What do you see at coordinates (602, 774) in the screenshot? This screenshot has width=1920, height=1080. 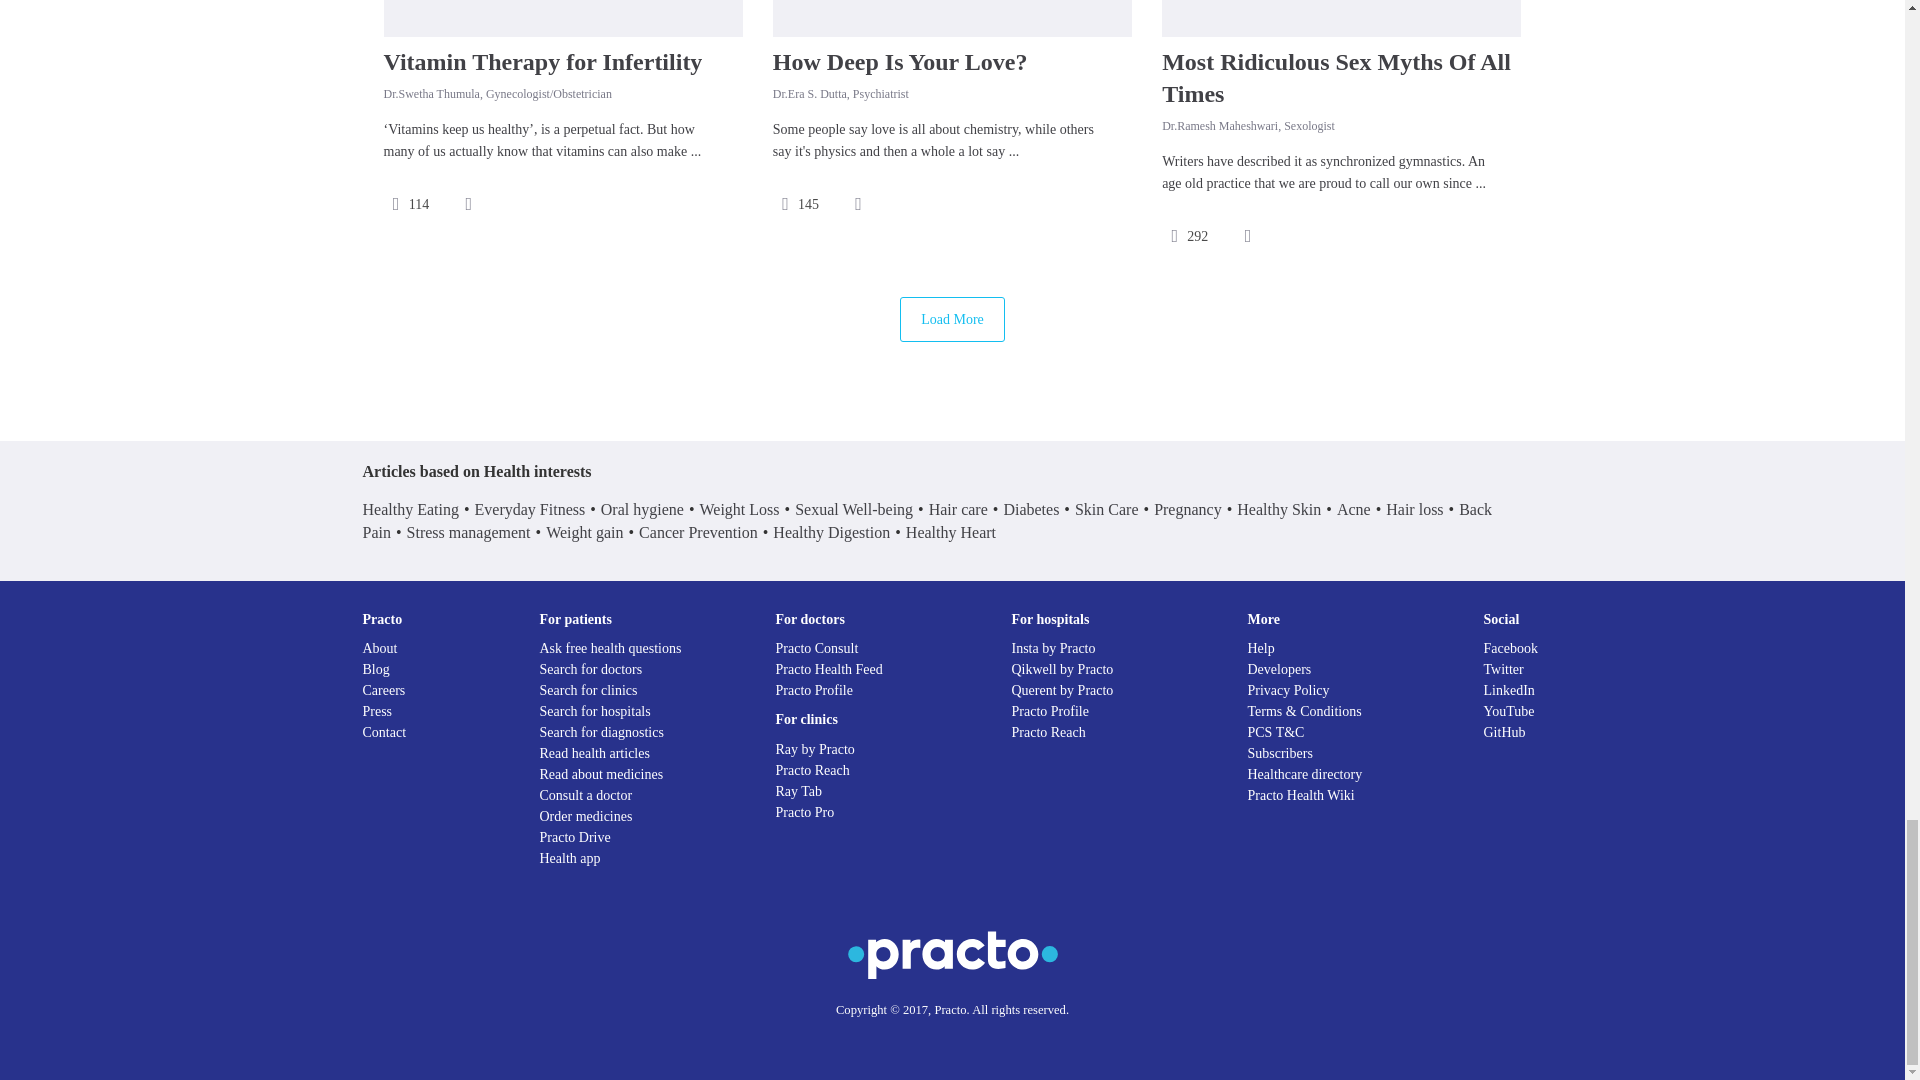 I see `Read about medicines` at bounding box center [602, 774].